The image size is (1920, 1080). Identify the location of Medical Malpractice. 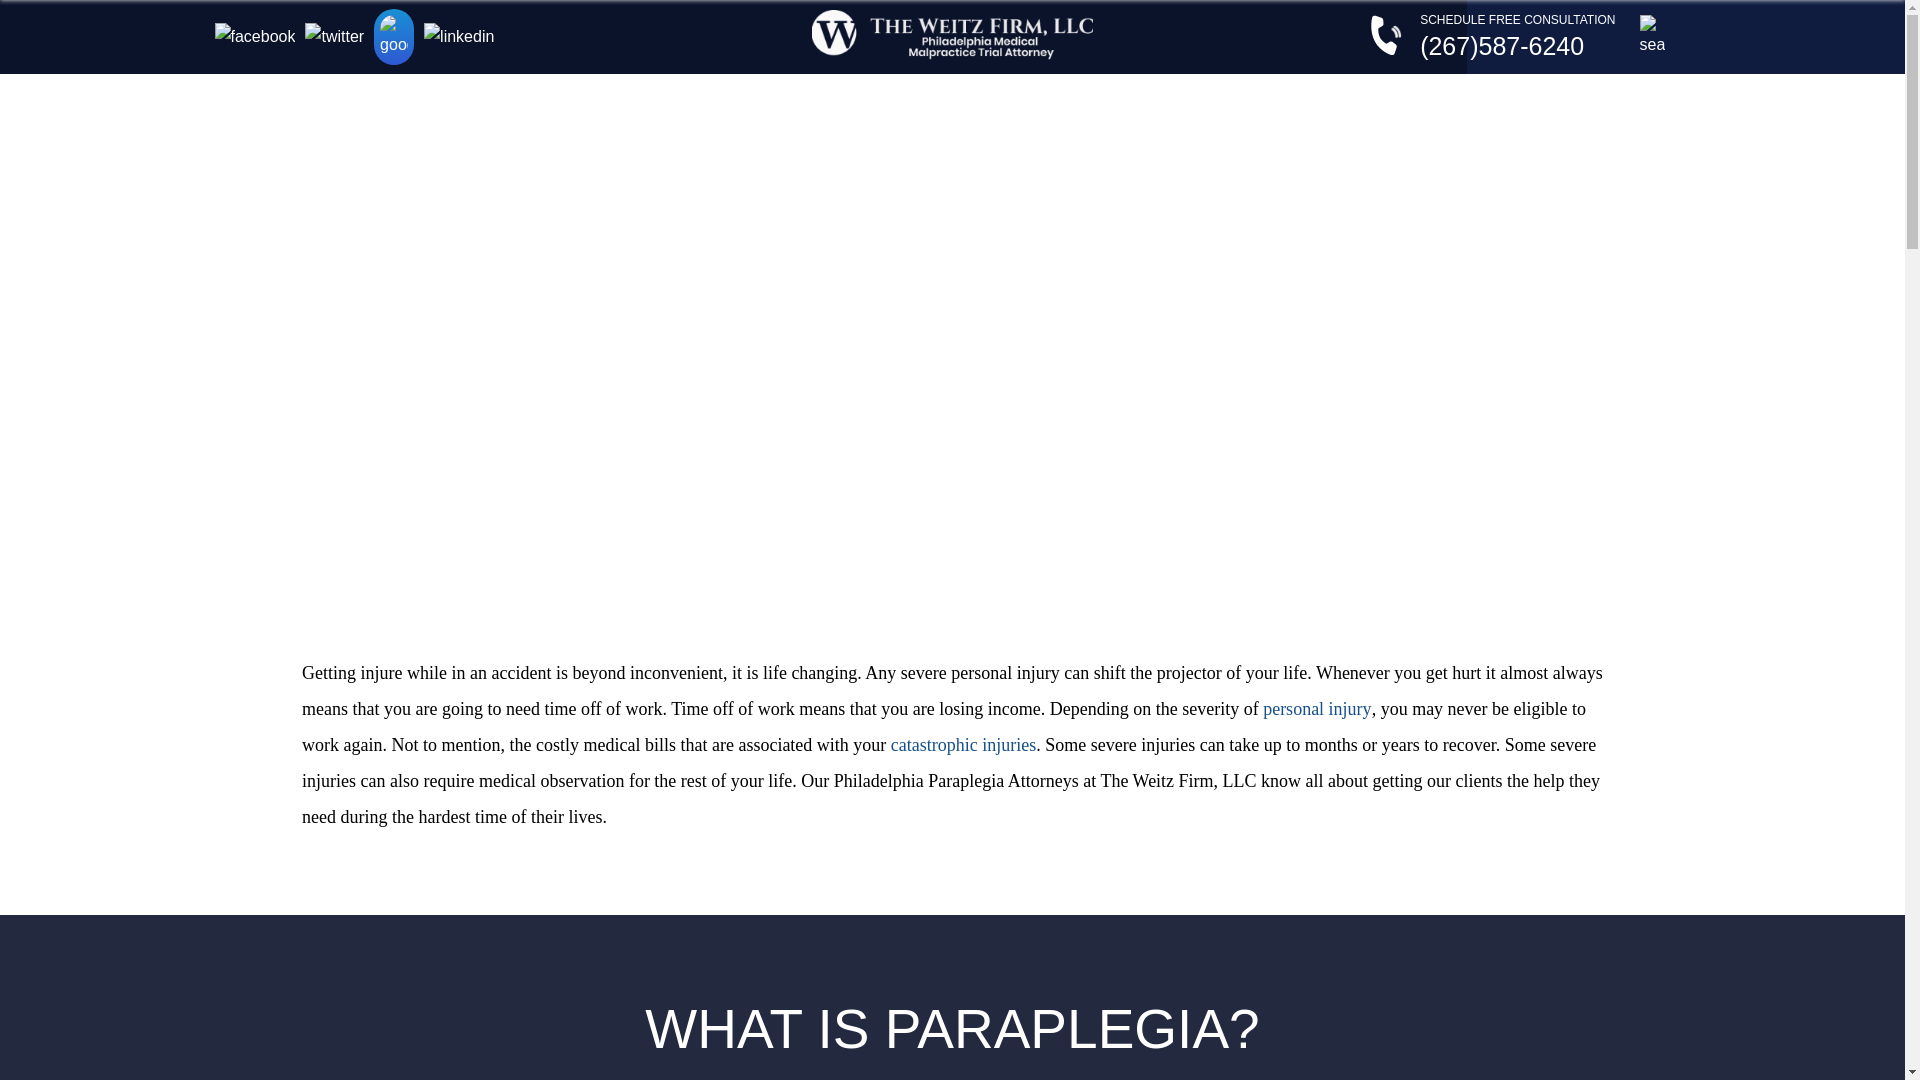
(674, 100).